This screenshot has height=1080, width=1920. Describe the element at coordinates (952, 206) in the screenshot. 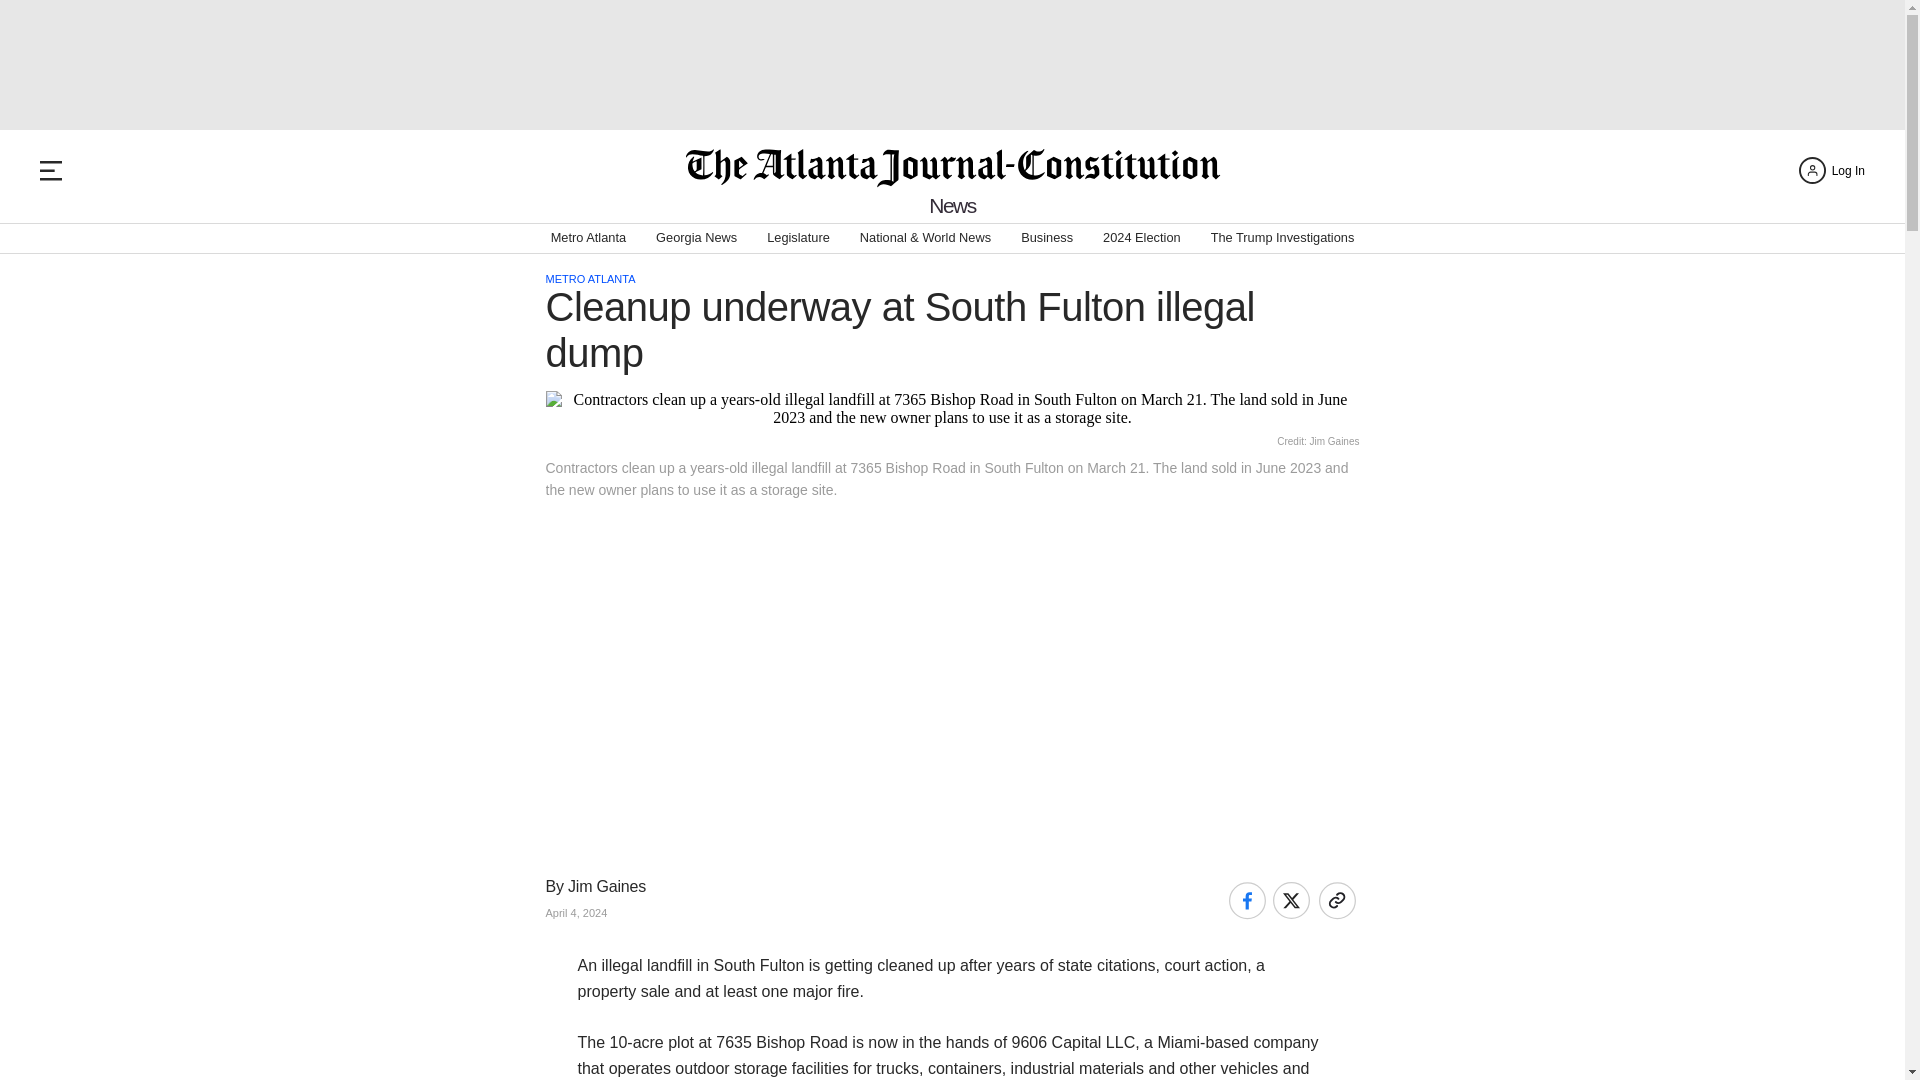

I see `News` at that location.